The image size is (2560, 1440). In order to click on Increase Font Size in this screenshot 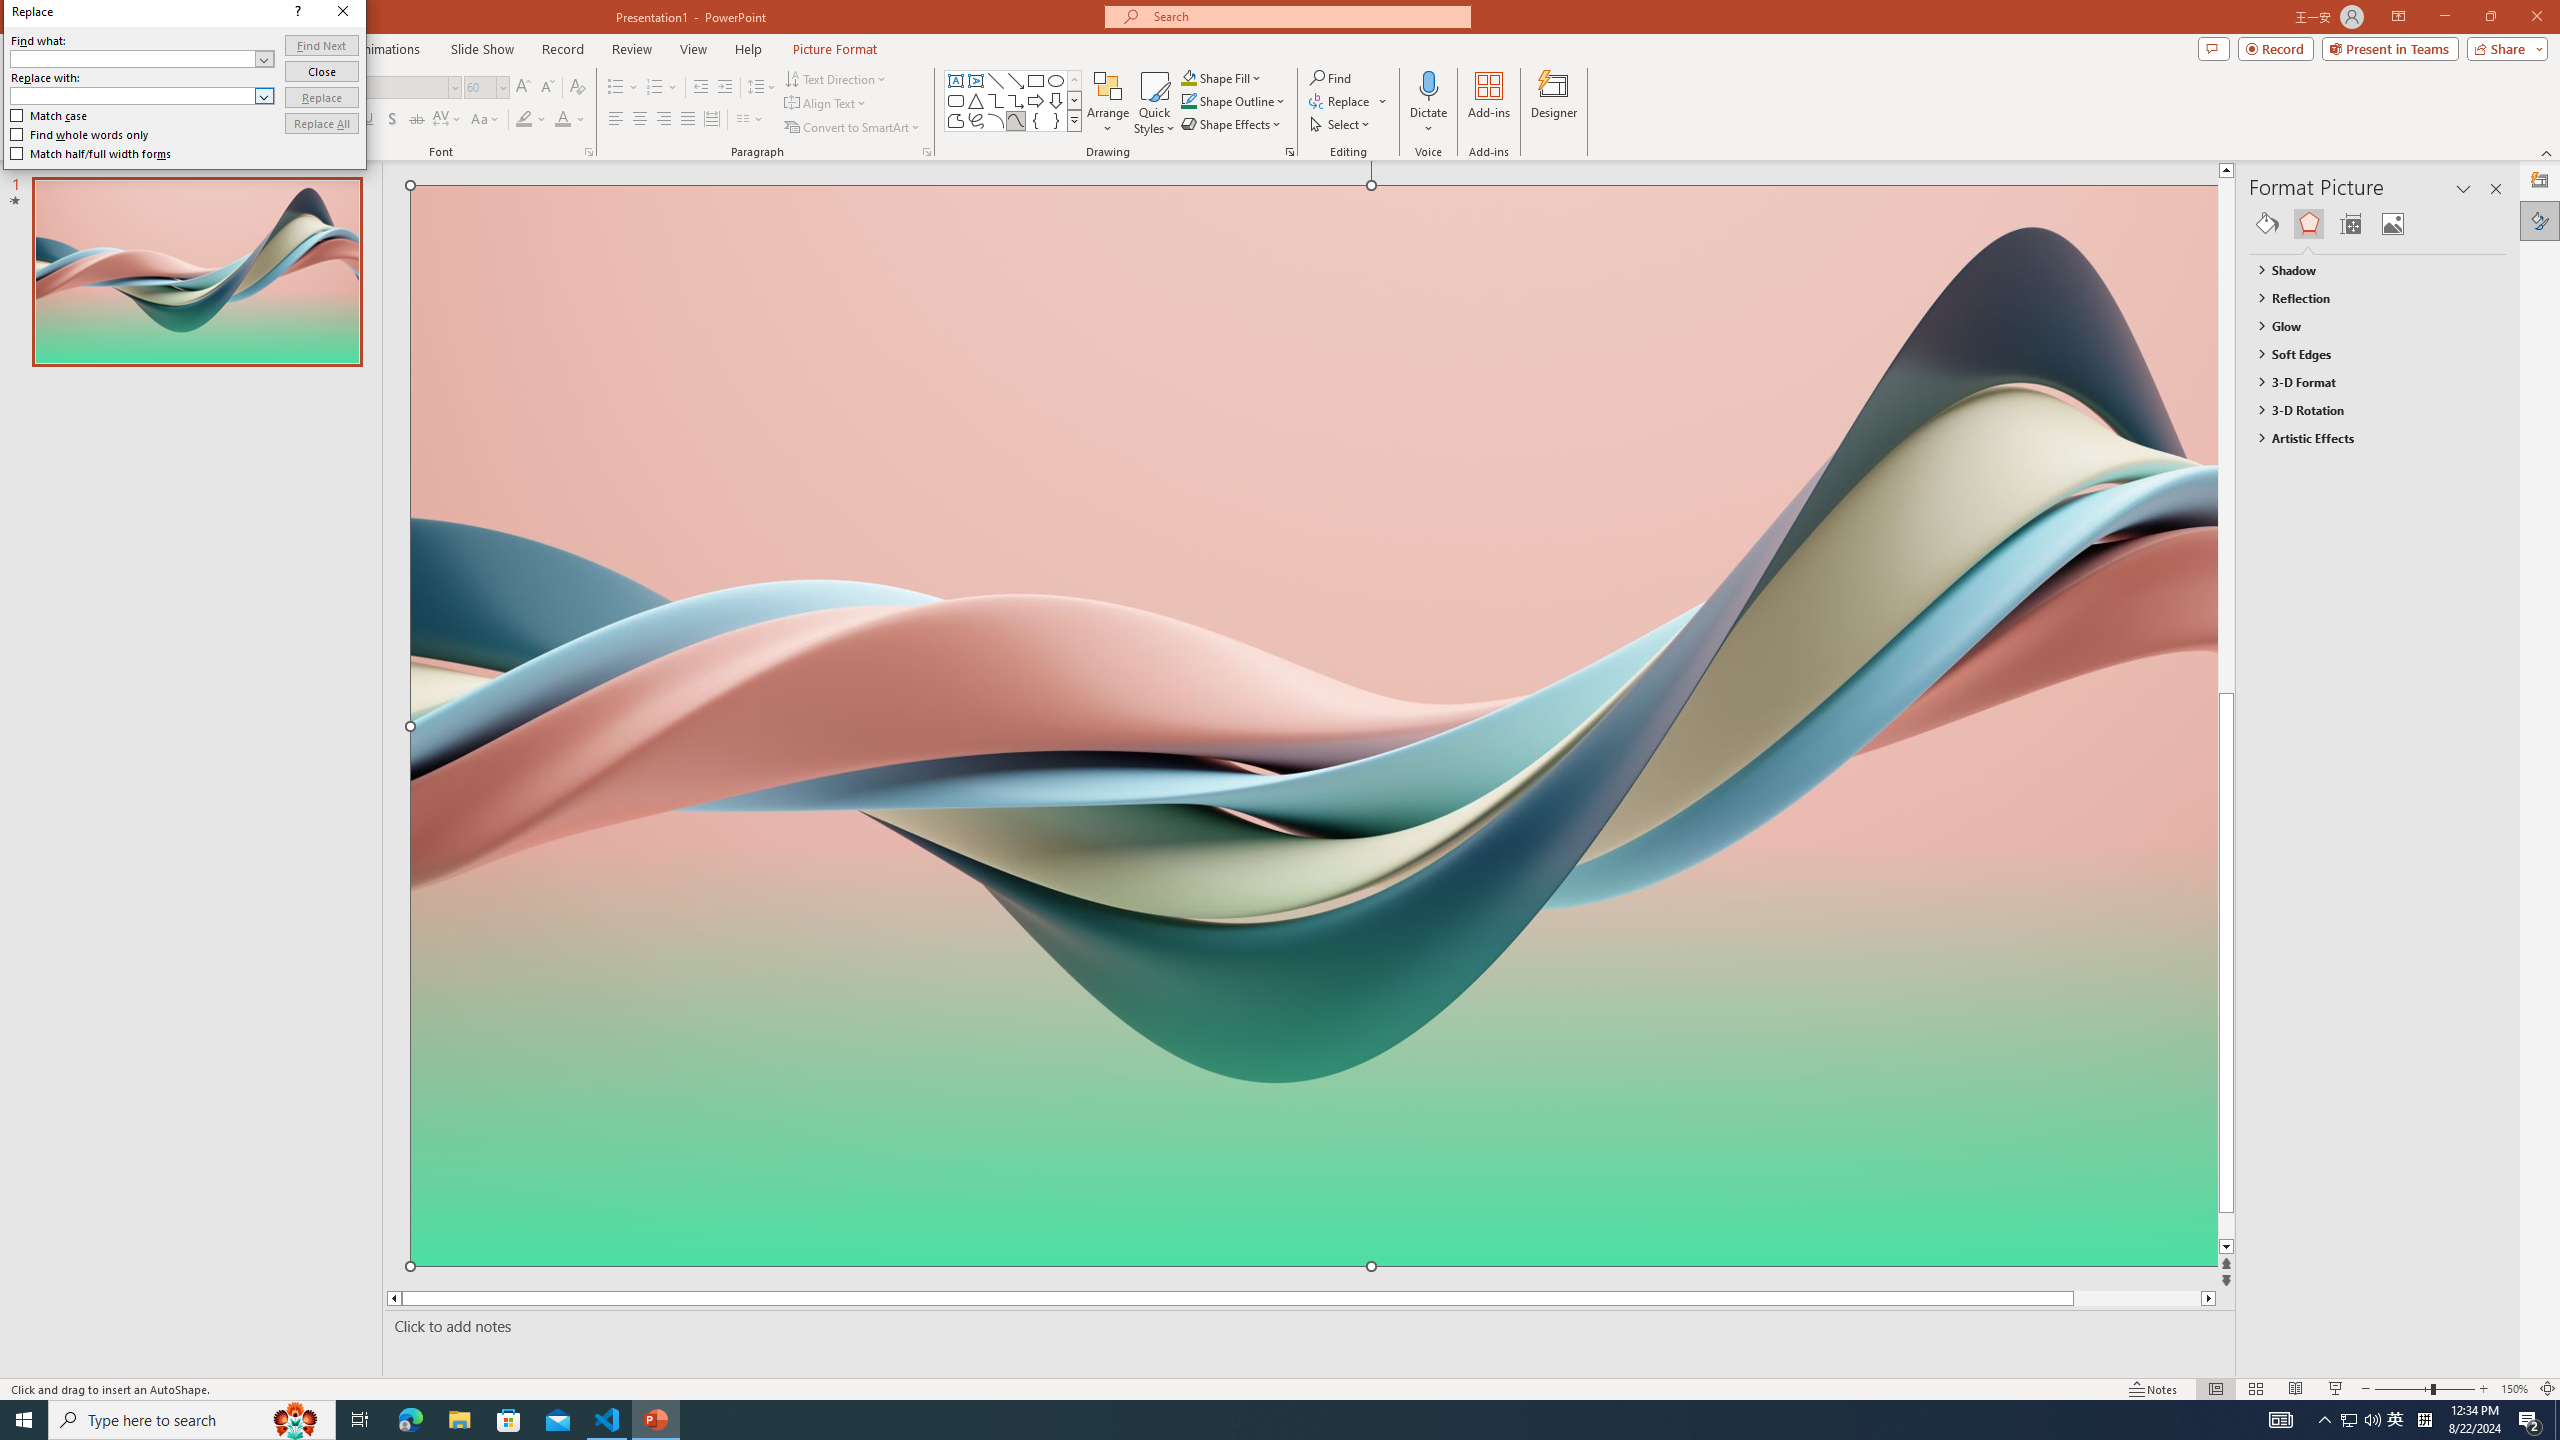, I will do `click(956, 120)`.